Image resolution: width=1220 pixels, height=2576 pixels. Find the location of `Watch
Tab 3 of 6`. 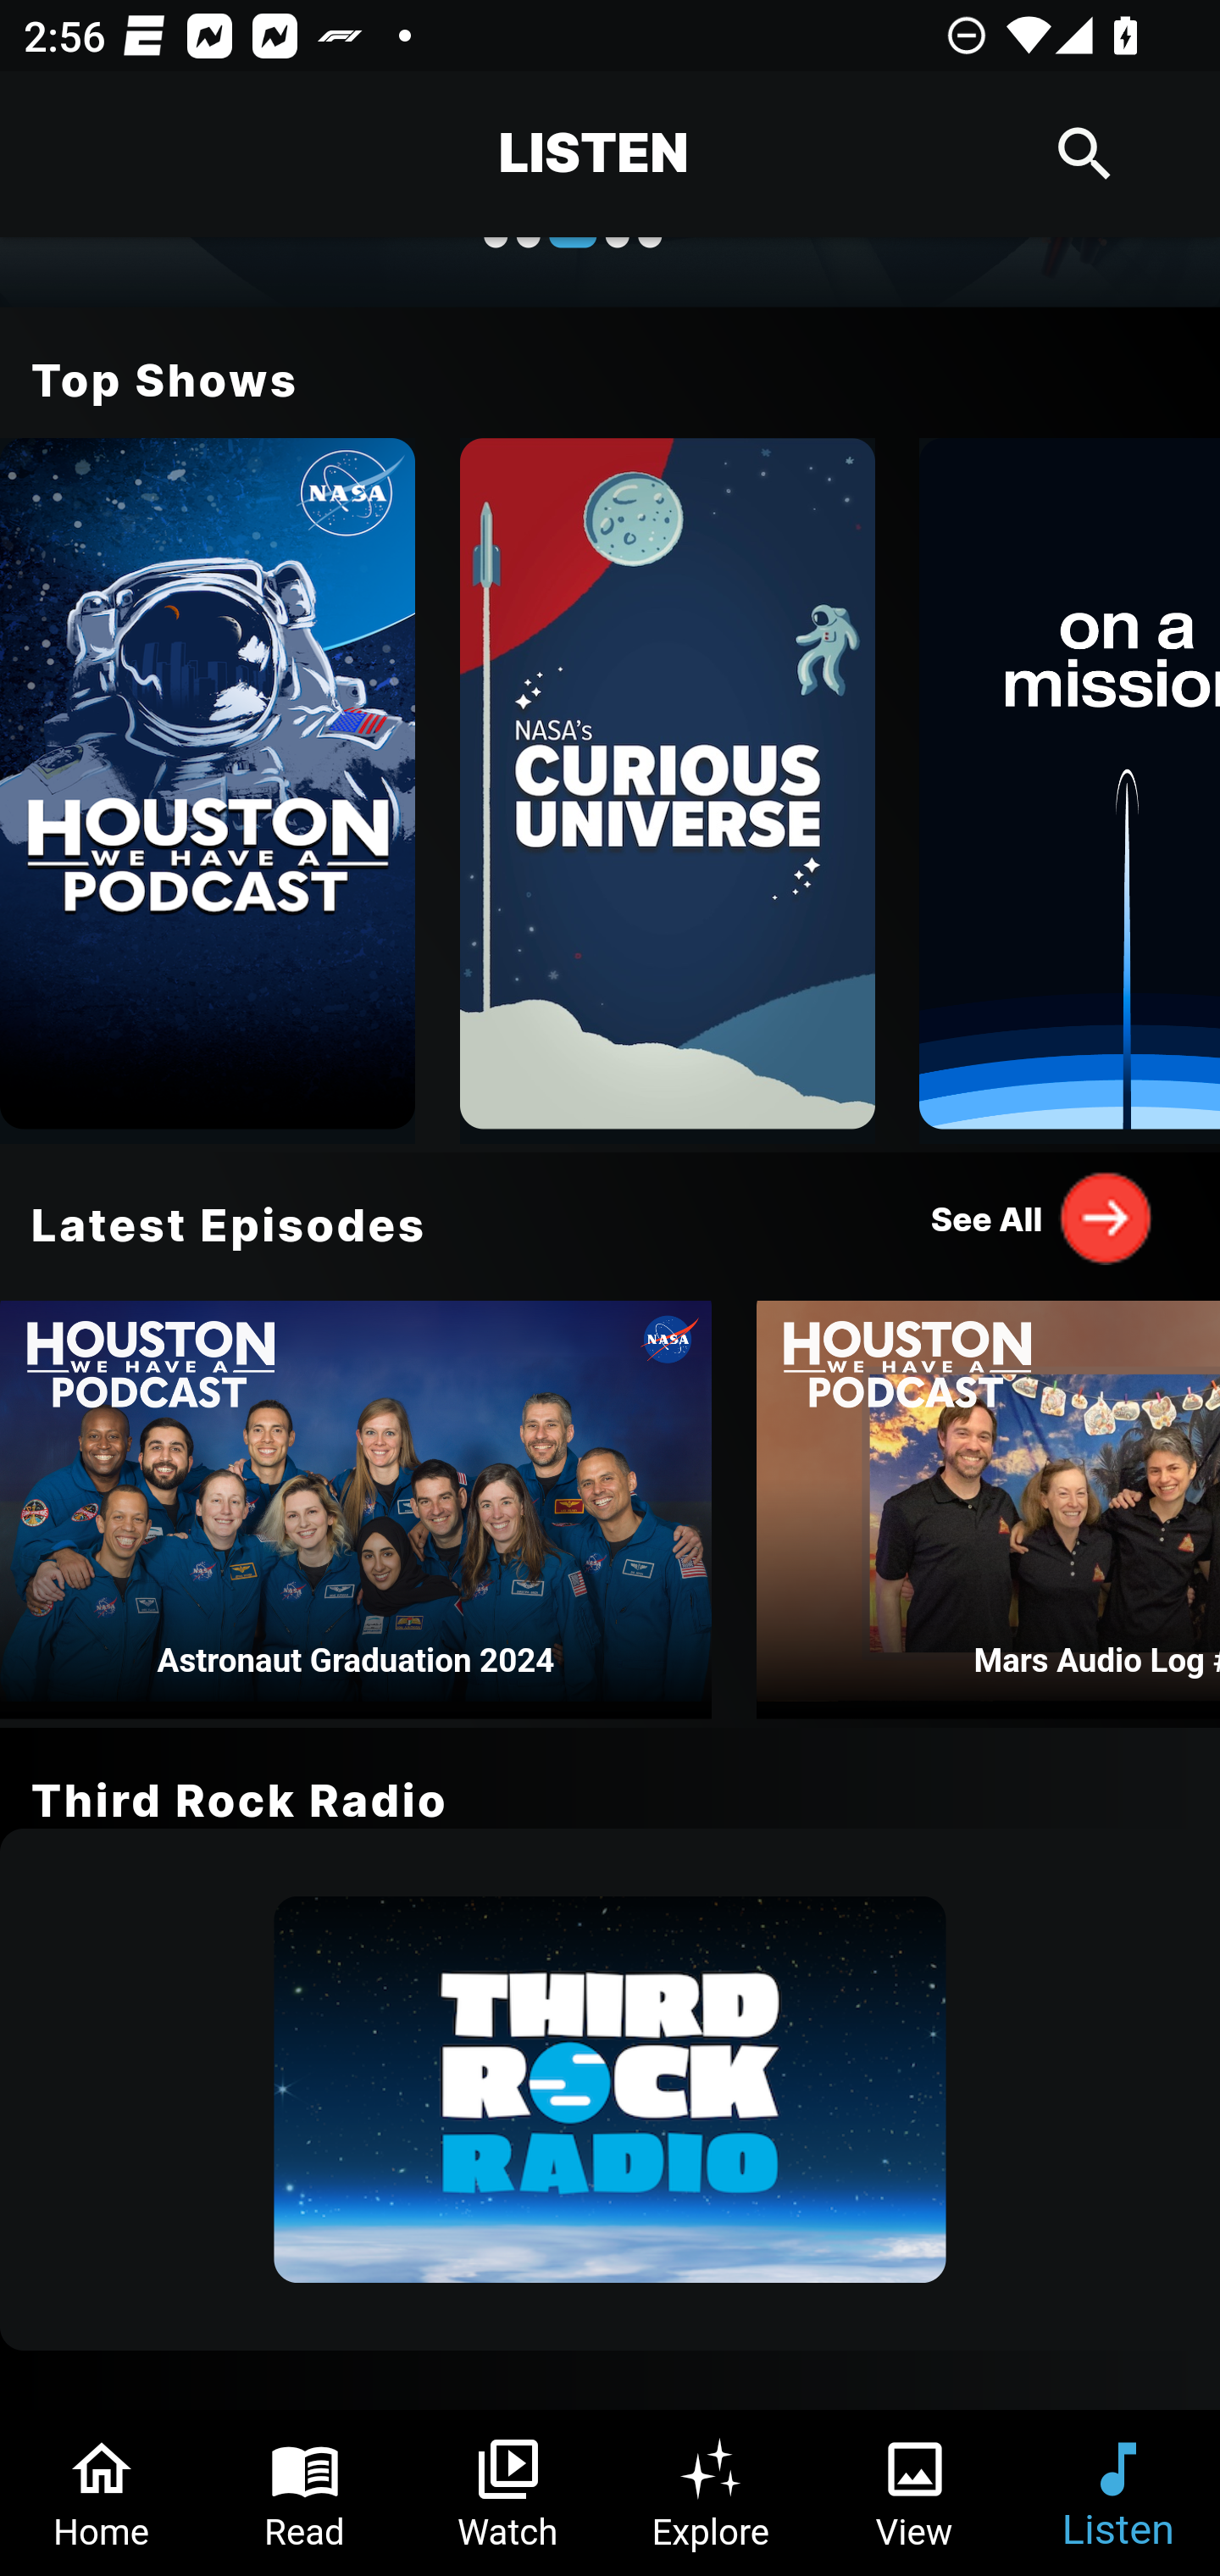

Watch
Tab 3 of 6 is located at coordinates (508, 2493).